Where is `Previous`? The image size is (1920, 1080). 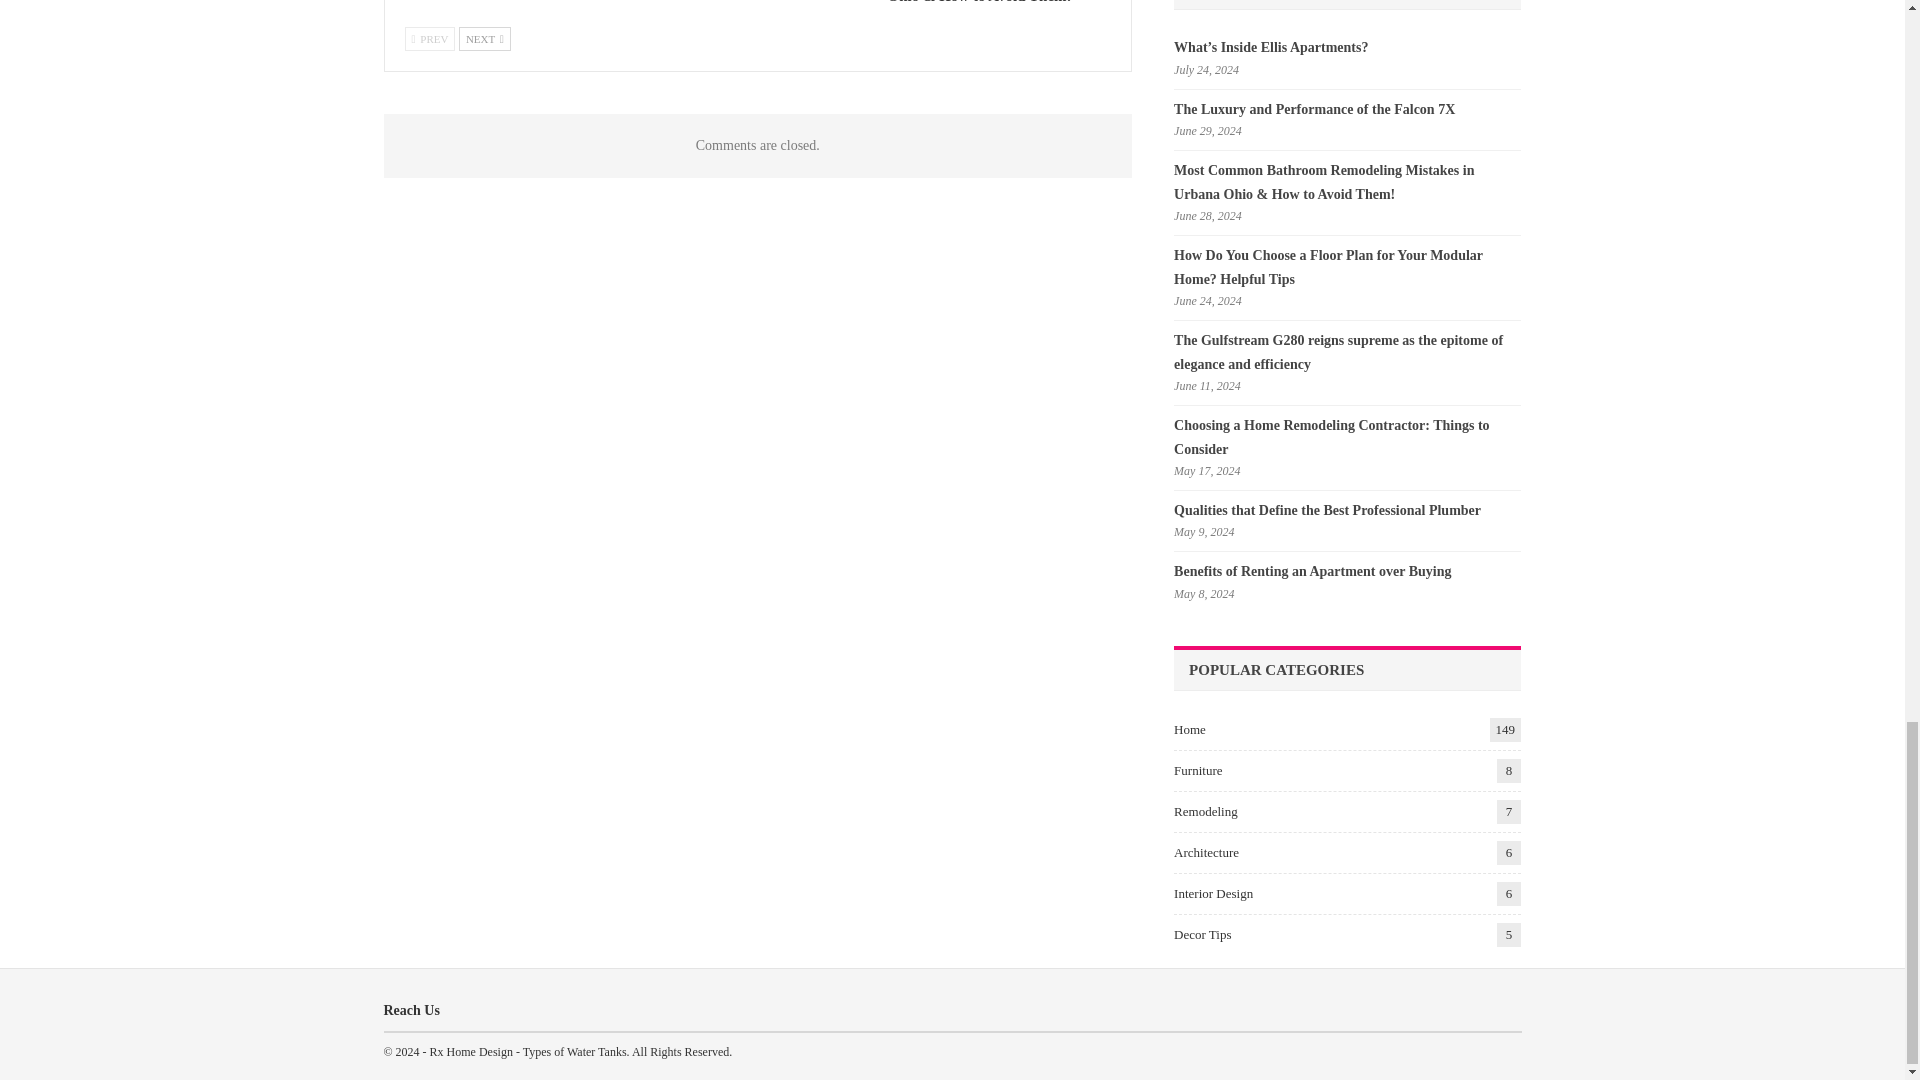 Previous is located at coordinates (429, 38).